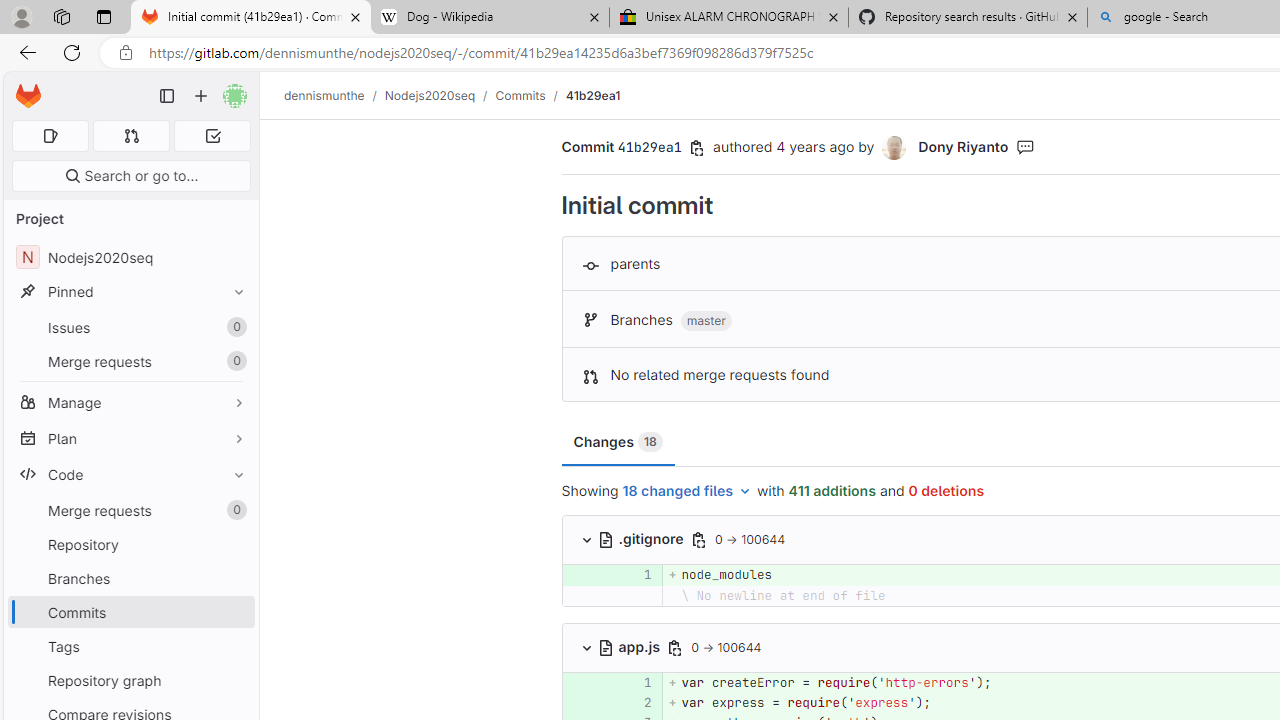  I want to click on Dony Riyanto's avatar, so click(896, 148).